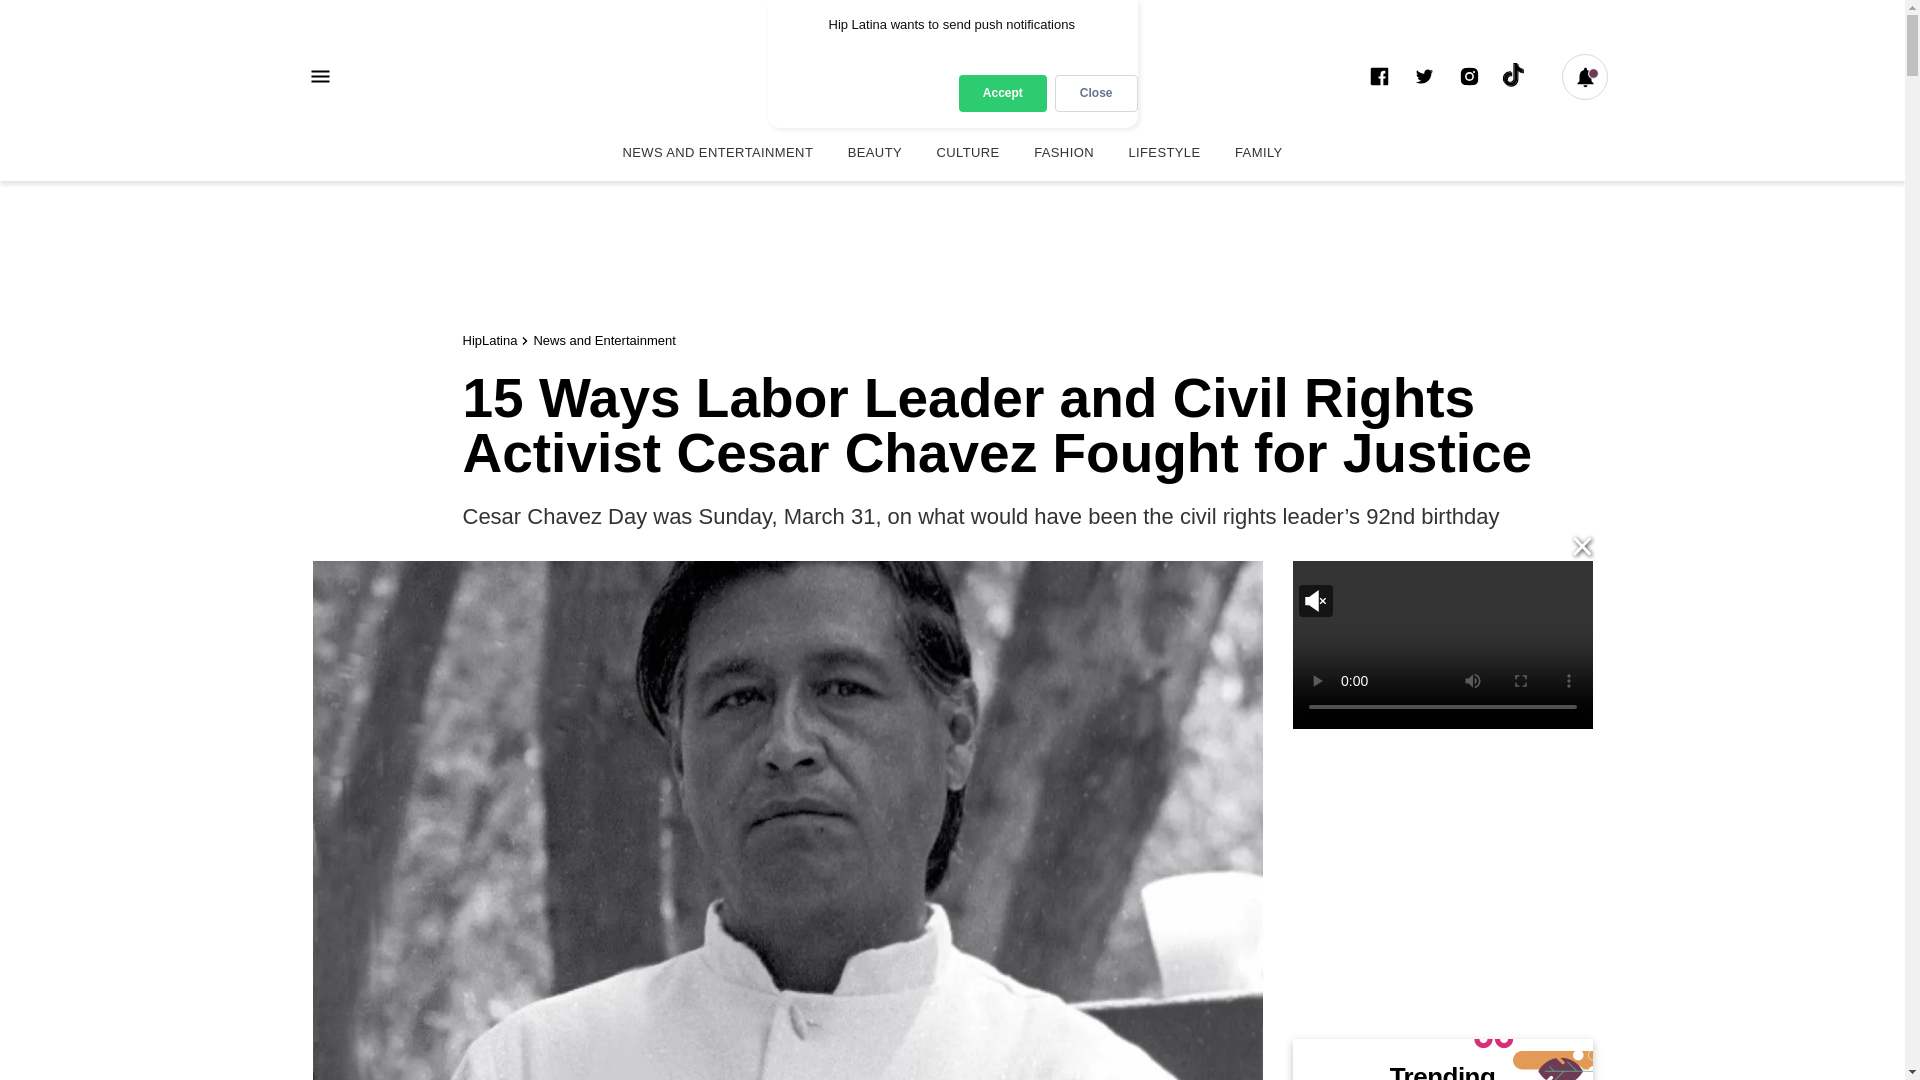 This screenshot has width=1920, height=1080. What do you see at coordinates (1164, 152) in the screenshot?
I see `LIFESTYLE` at bounding box center [1164, 152].